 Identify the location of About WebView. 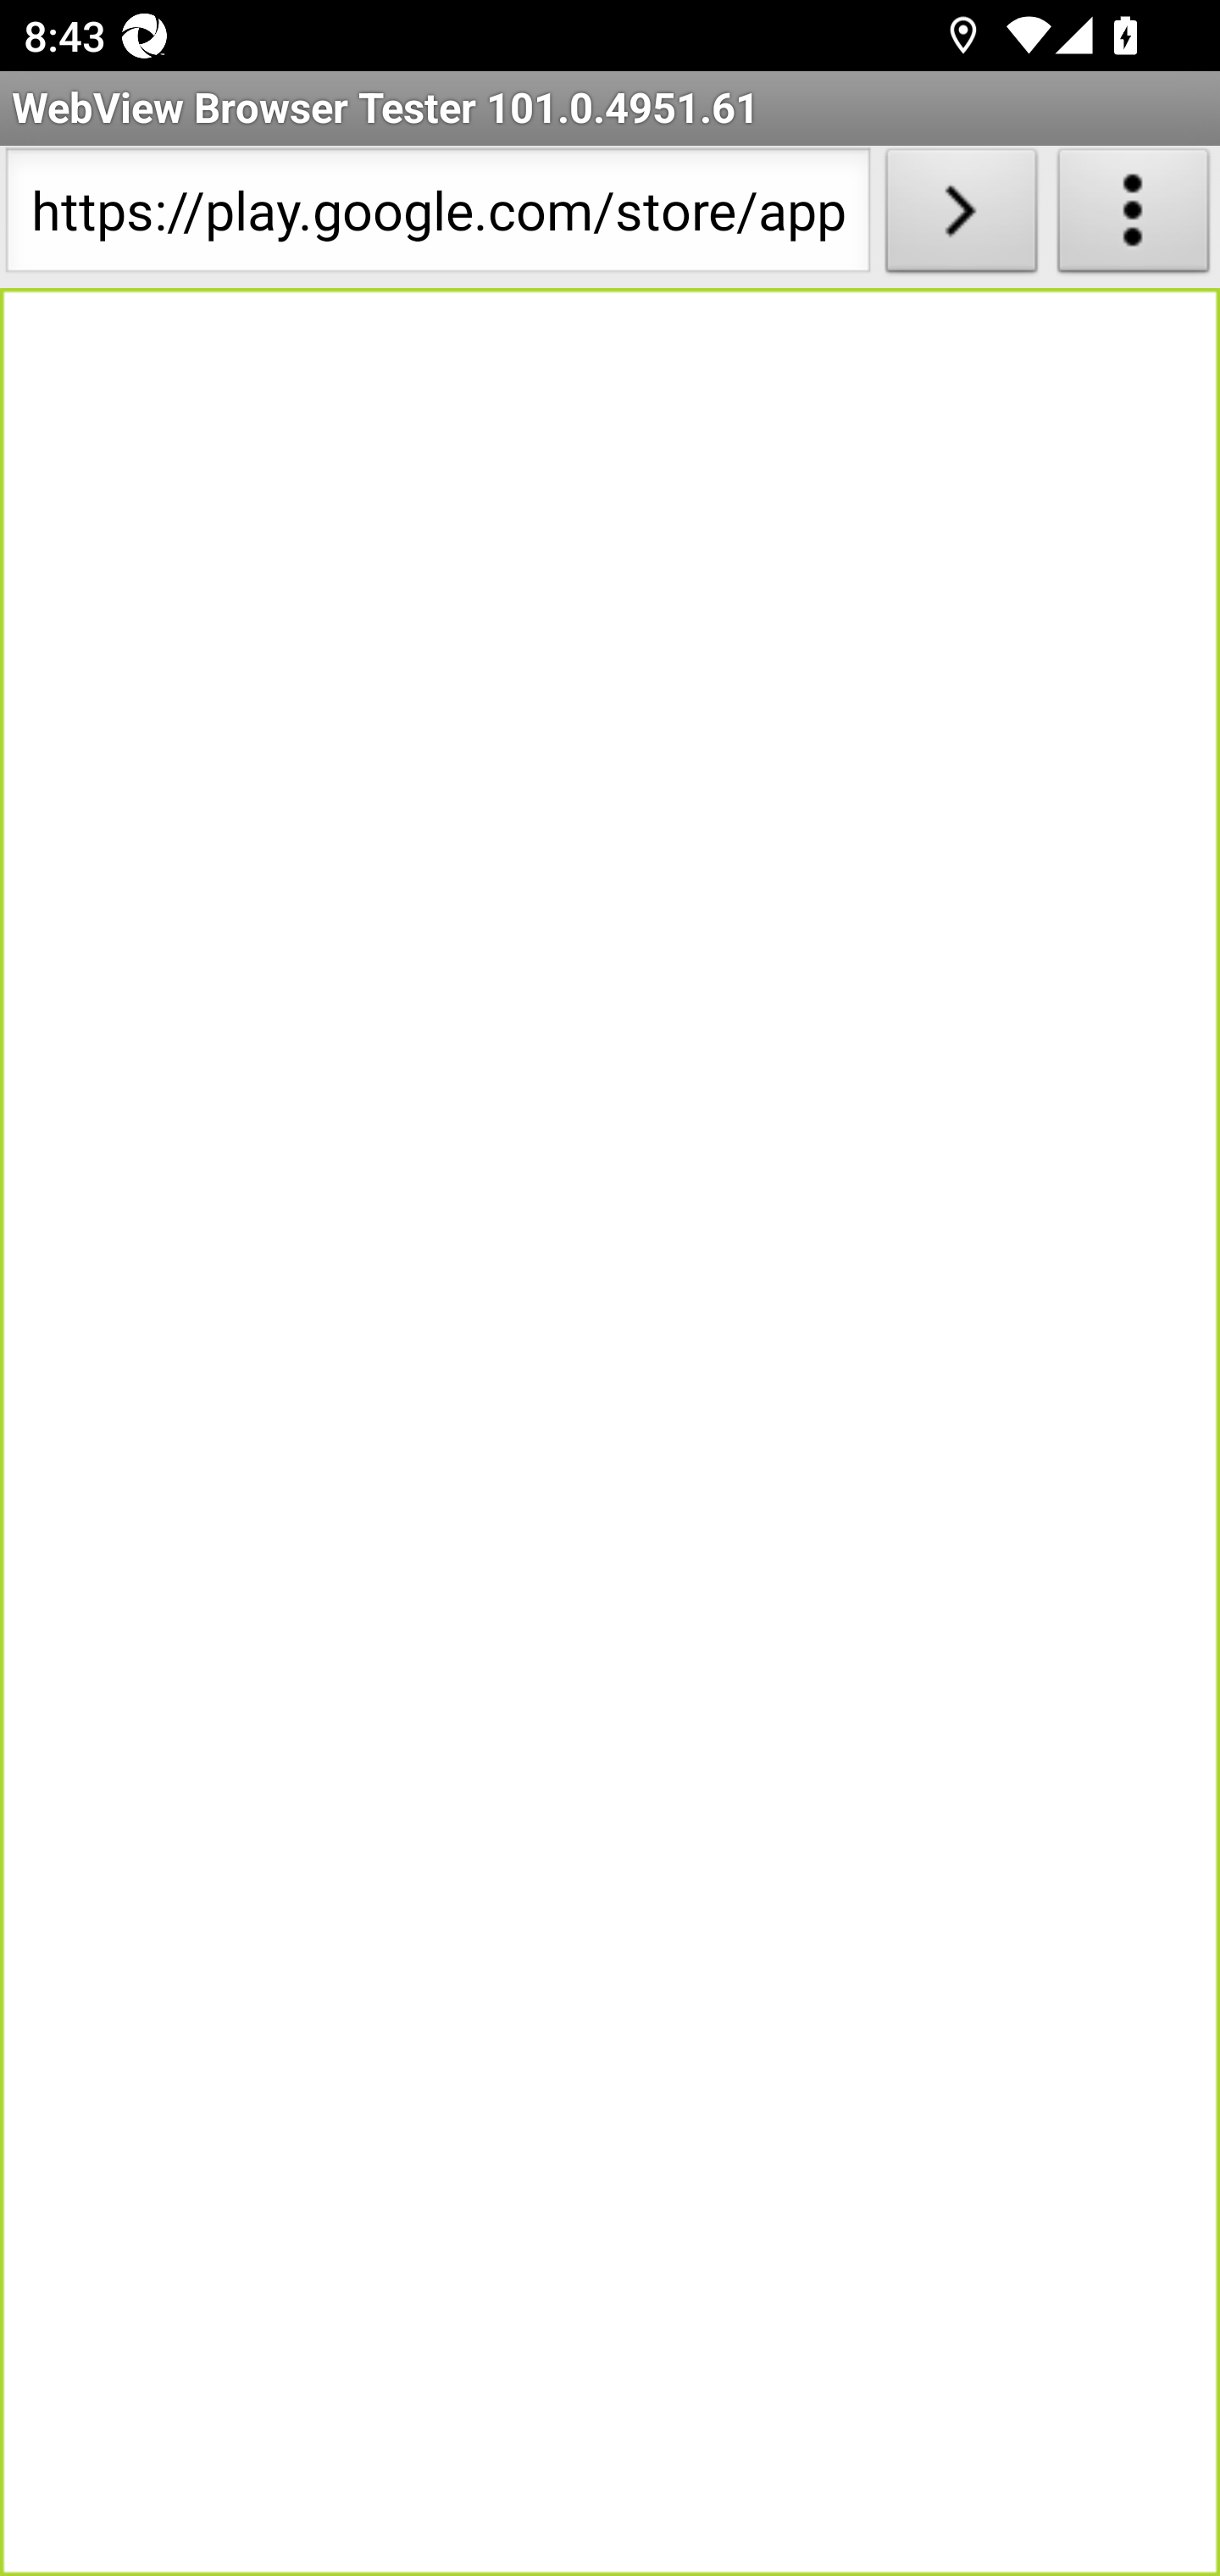
(1134, 217).